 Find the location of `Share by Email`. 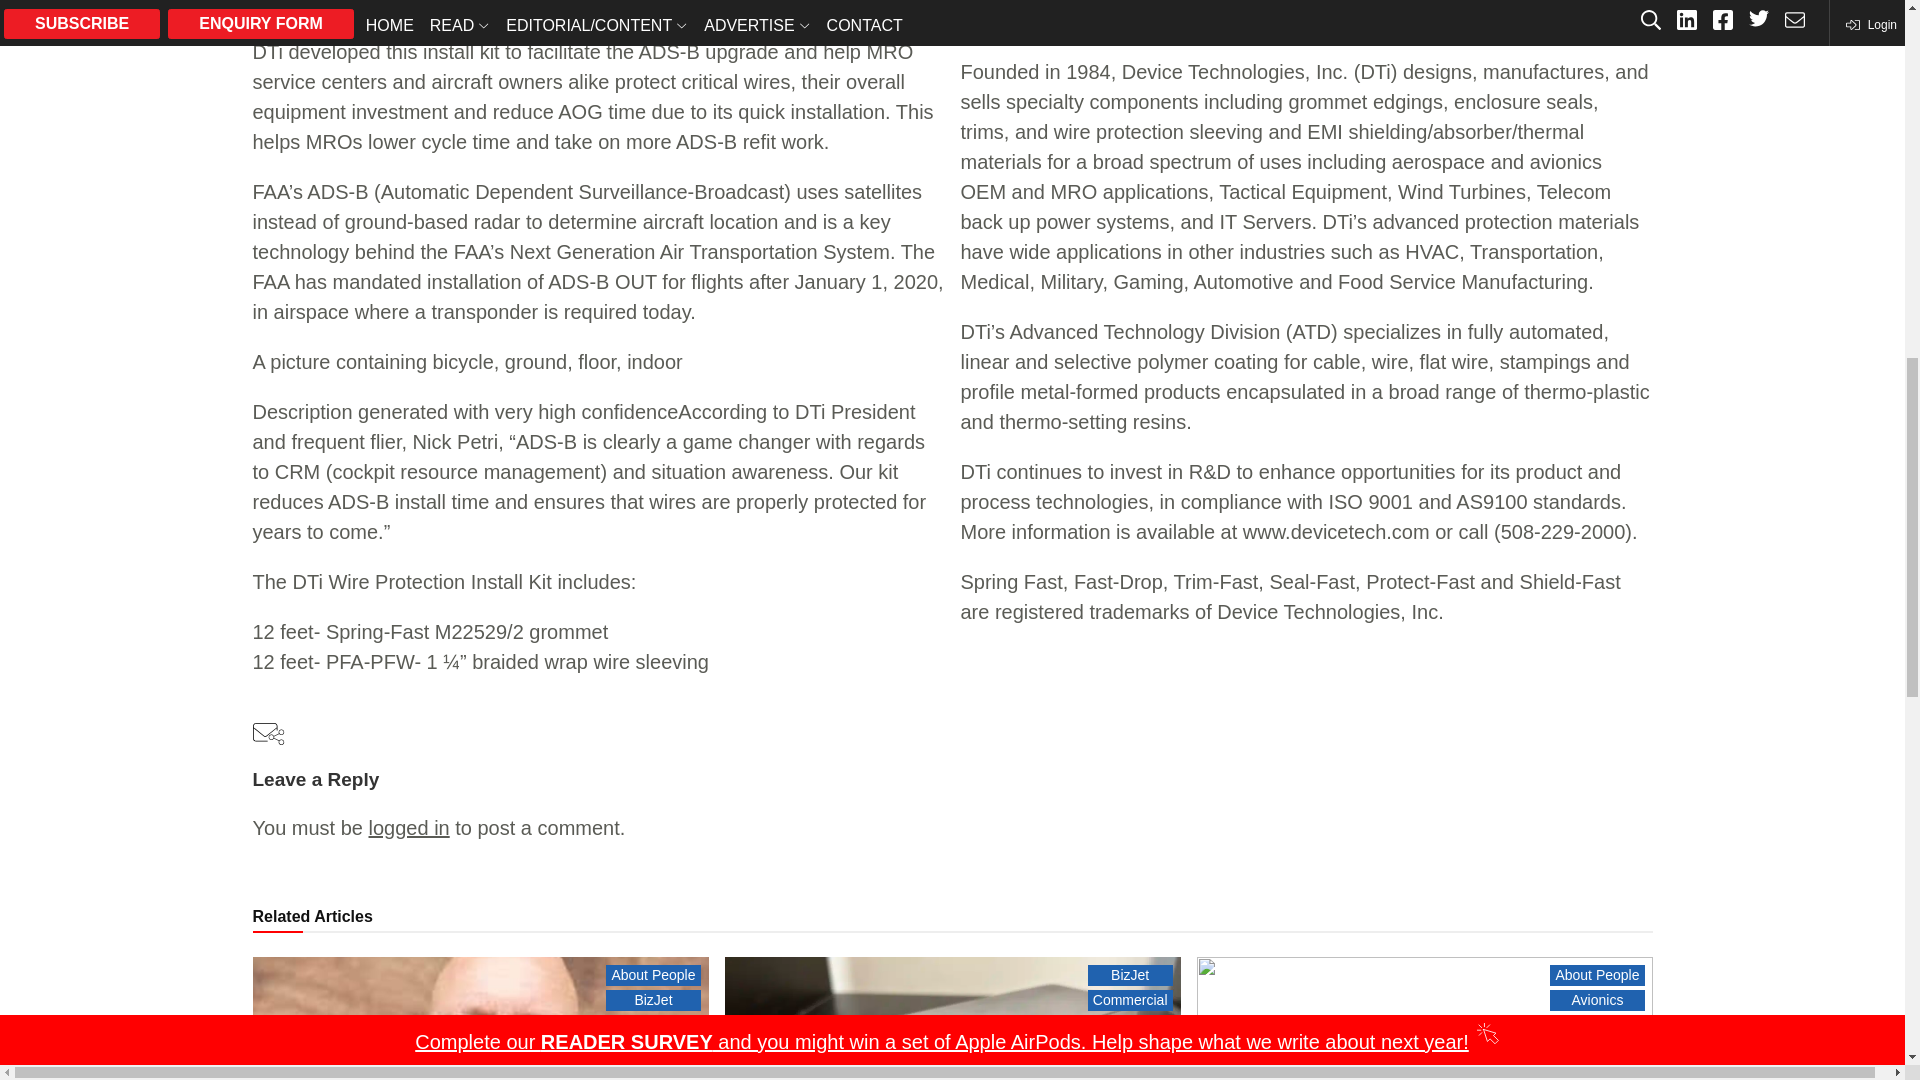

Share by Email is located at coordinates (268, 736).